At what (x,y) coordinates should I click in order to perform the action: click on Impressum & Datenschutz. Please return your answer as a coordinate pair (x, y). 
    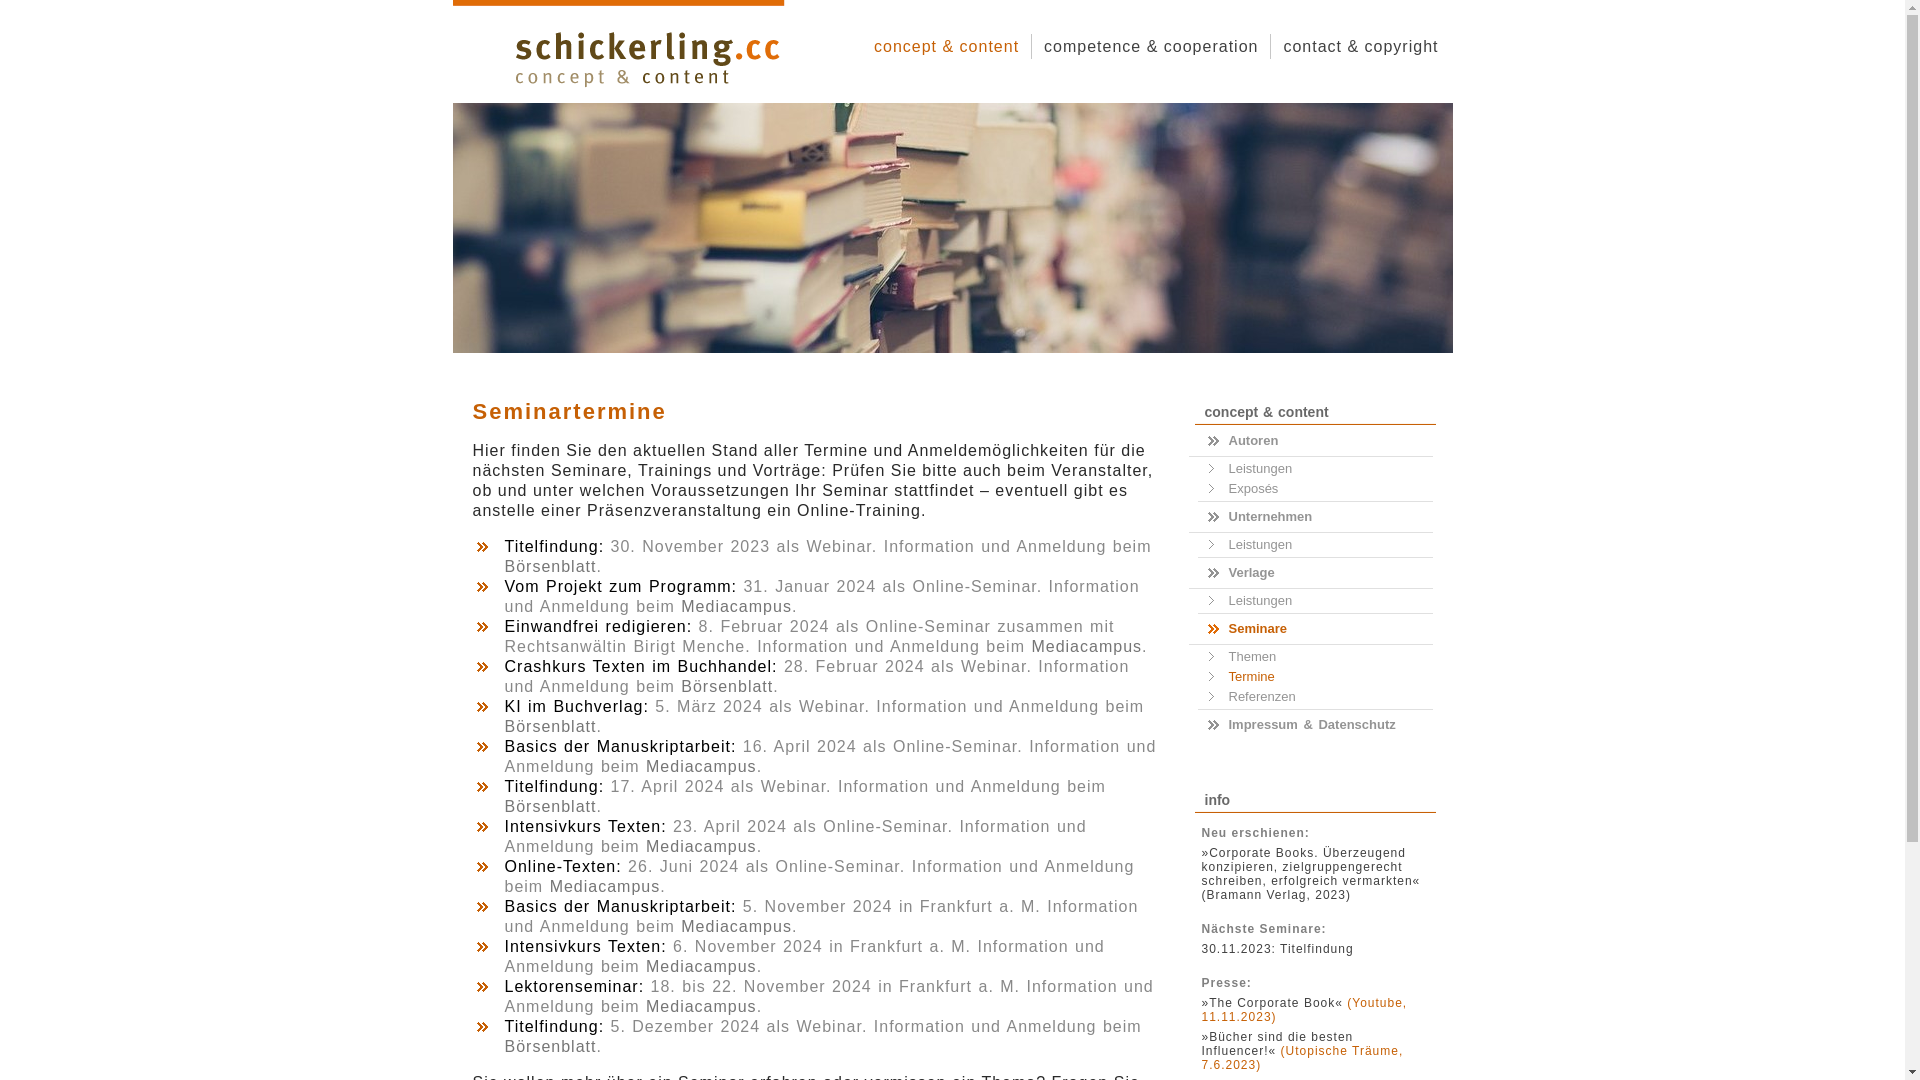
    Looking at the image, I should click on (1316, 725).